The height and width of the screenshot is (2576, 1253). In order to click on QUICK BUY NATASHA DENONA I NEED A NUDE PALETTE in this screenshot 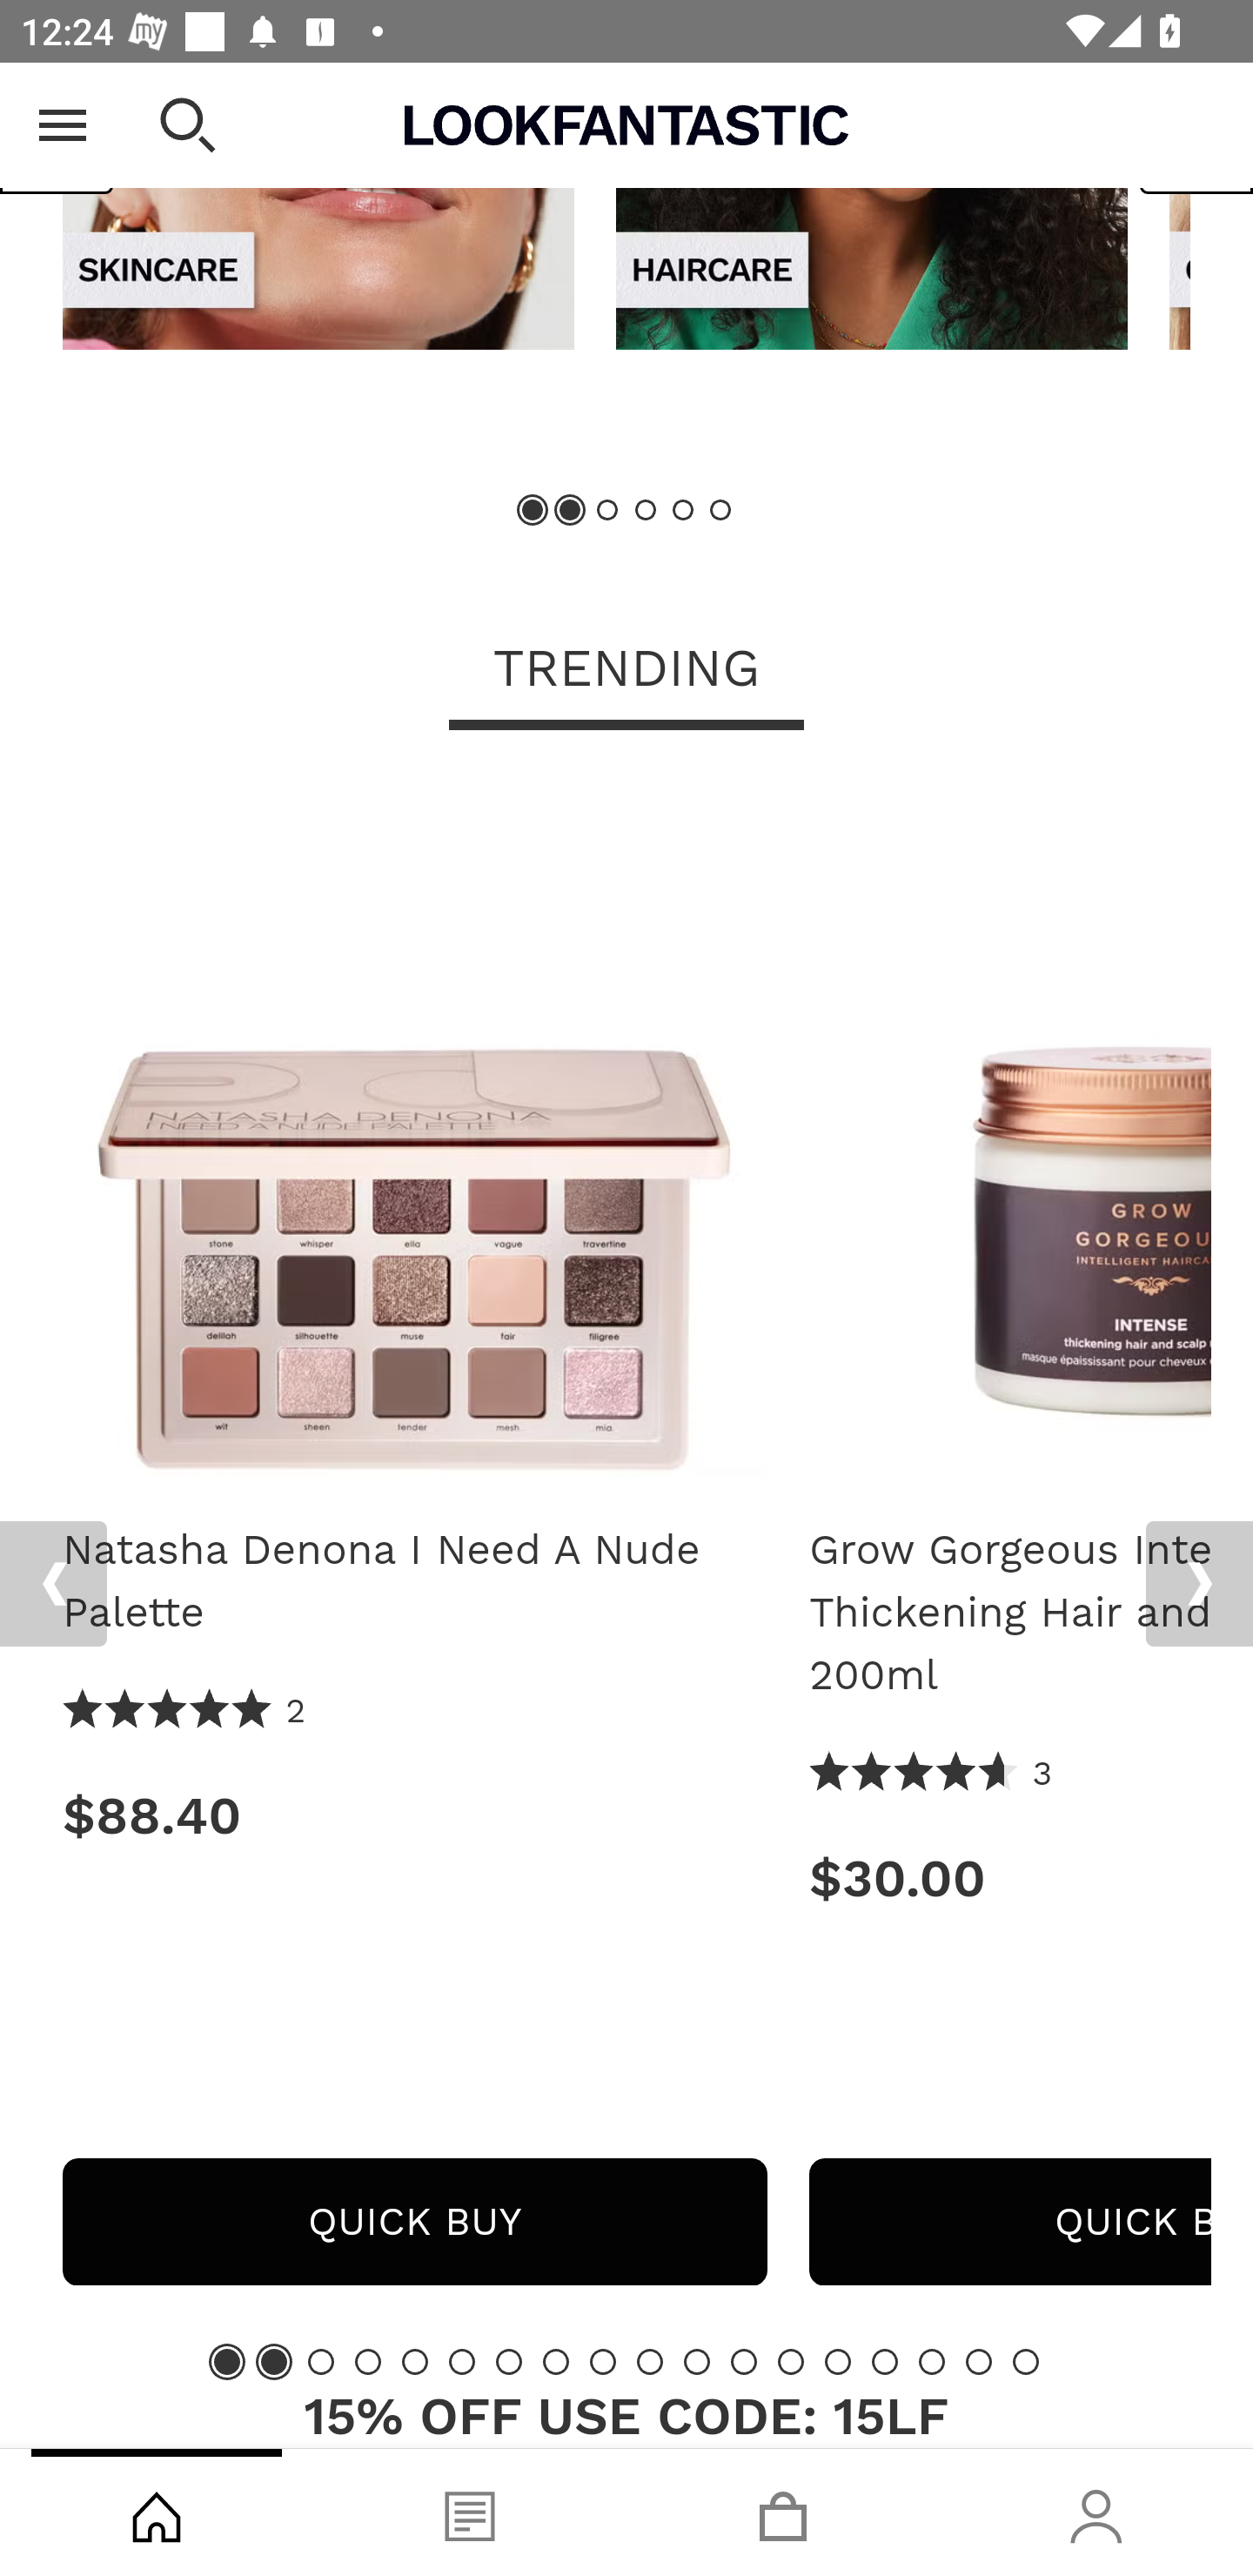, I will do `click(414, 2221)`.